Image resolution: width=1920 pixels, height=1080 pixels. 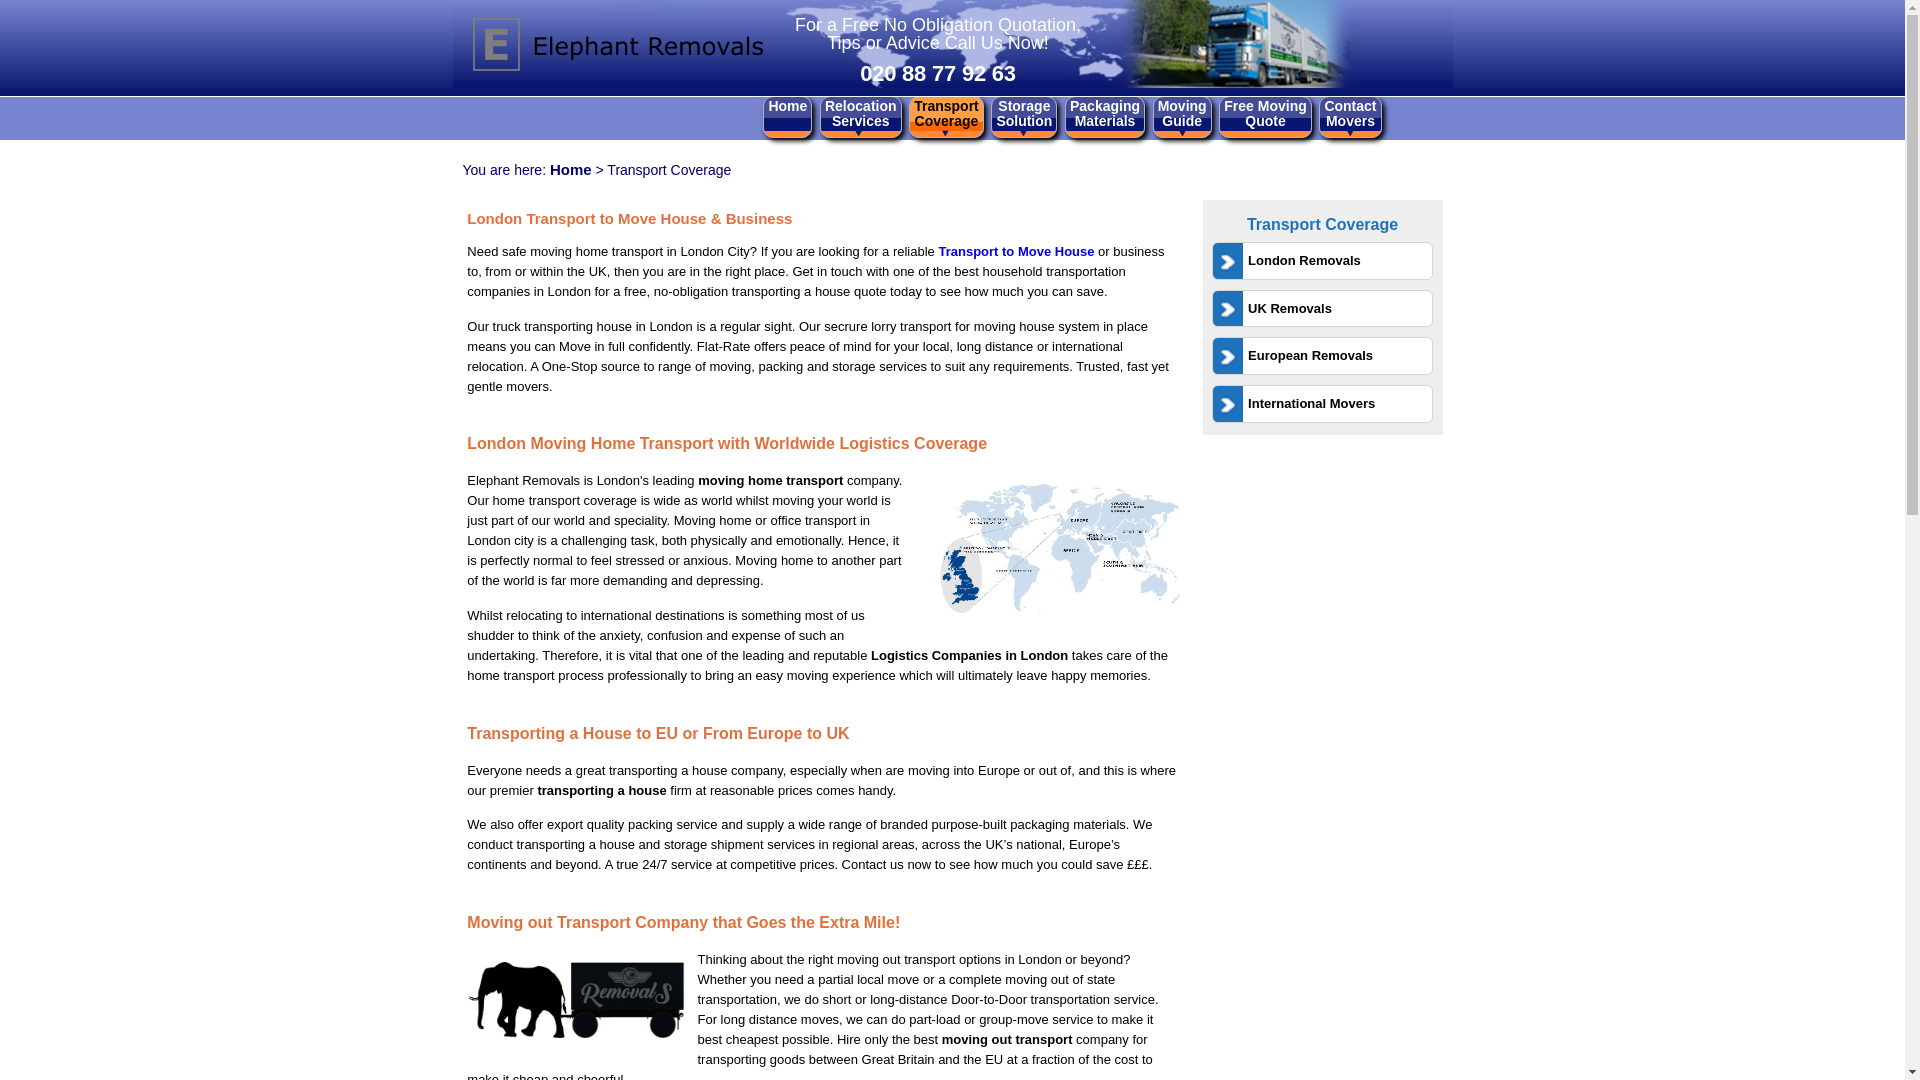 I want to click on Moving Home Transport, so click(x=576, y=1000).